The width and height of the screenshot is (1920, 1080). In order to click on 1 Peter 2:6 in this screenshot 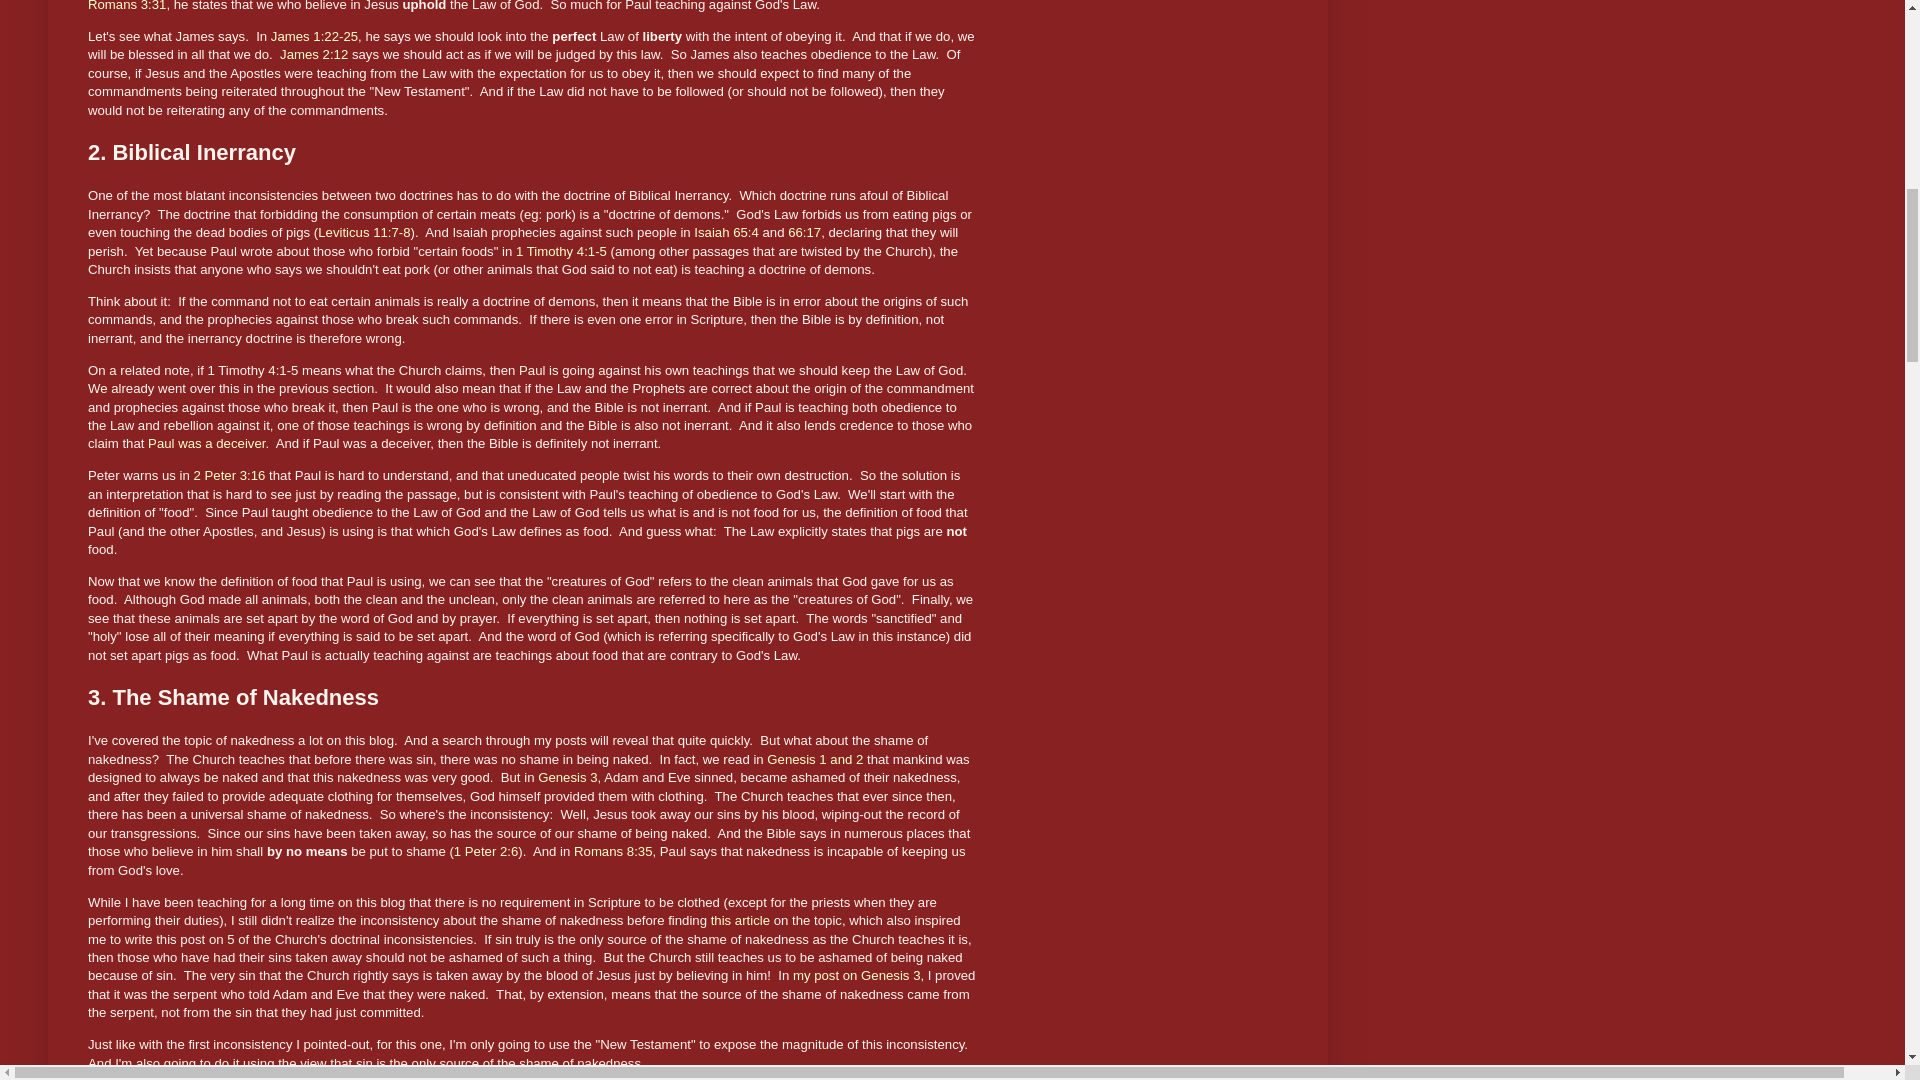, I will do `click(486, 850)`.